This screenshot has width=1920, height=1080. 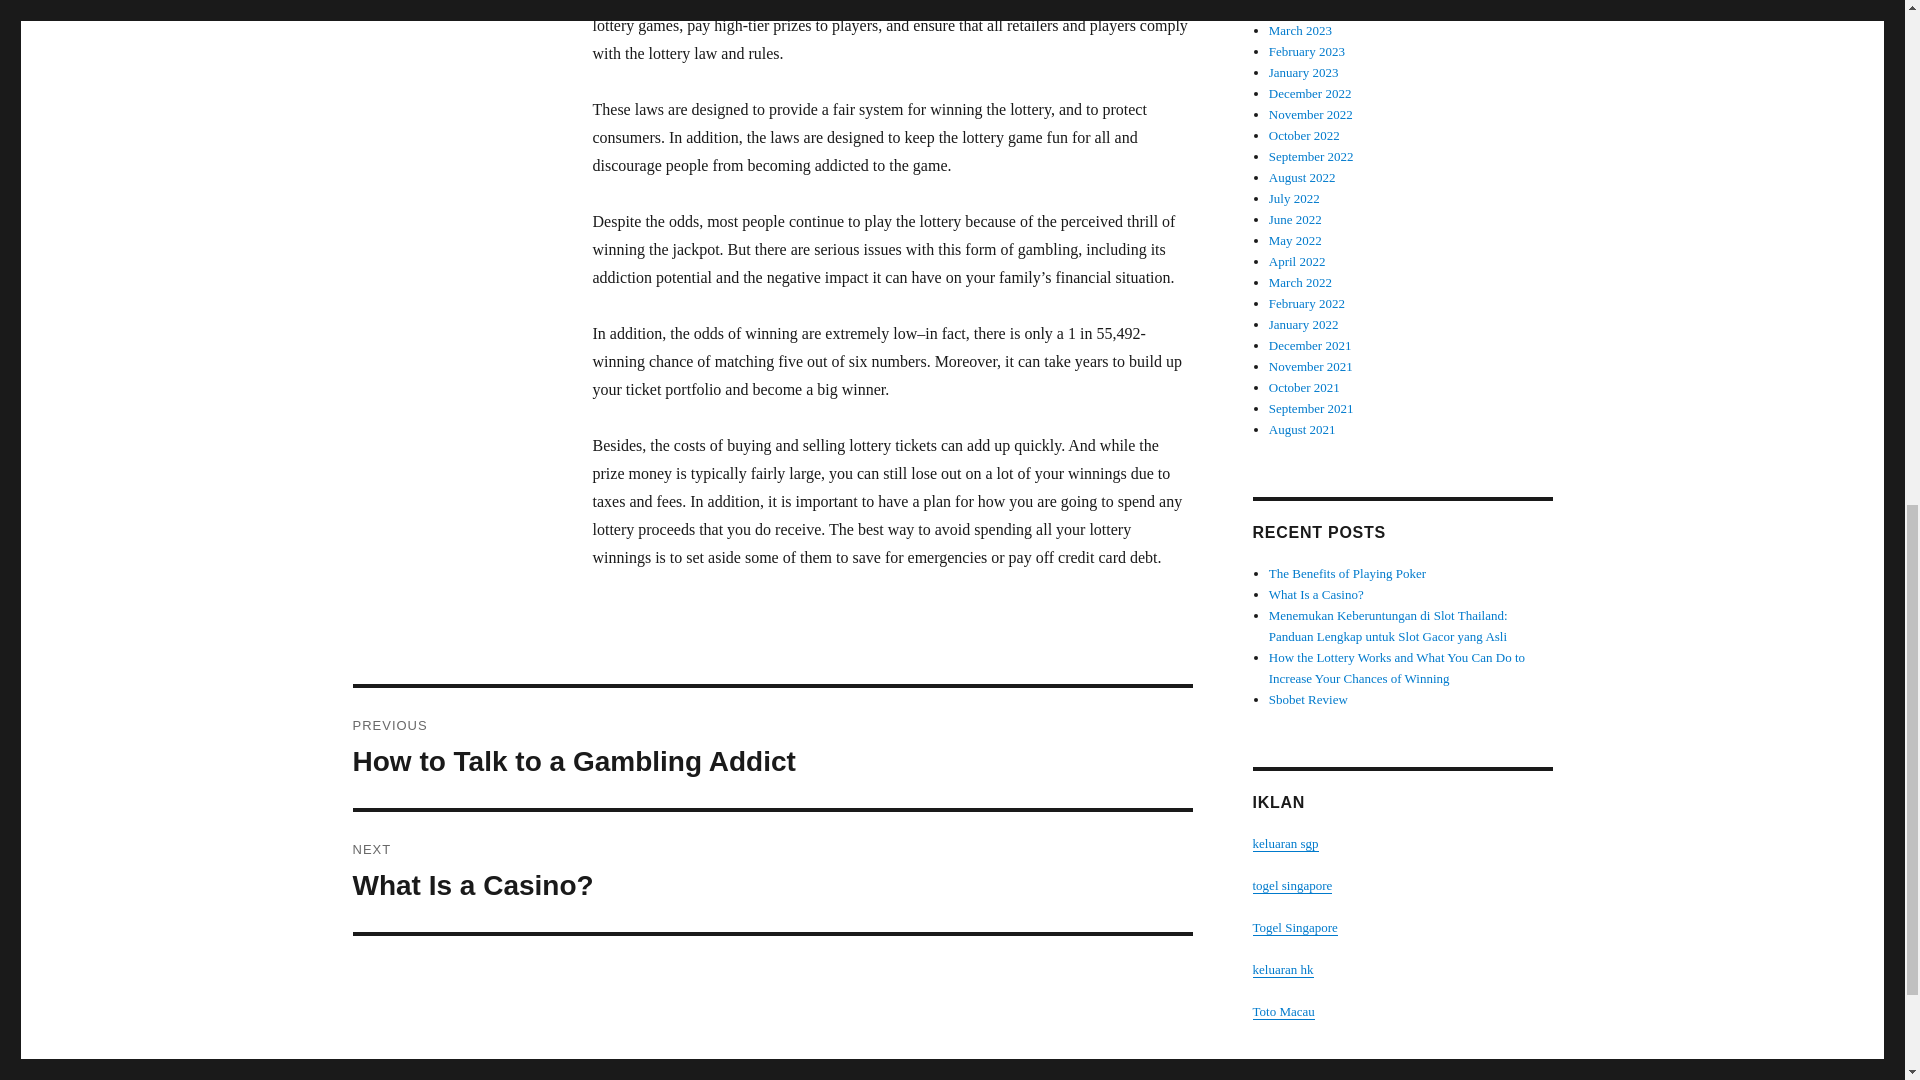 I want to click on August 2022, so click(x=1302, y=176).